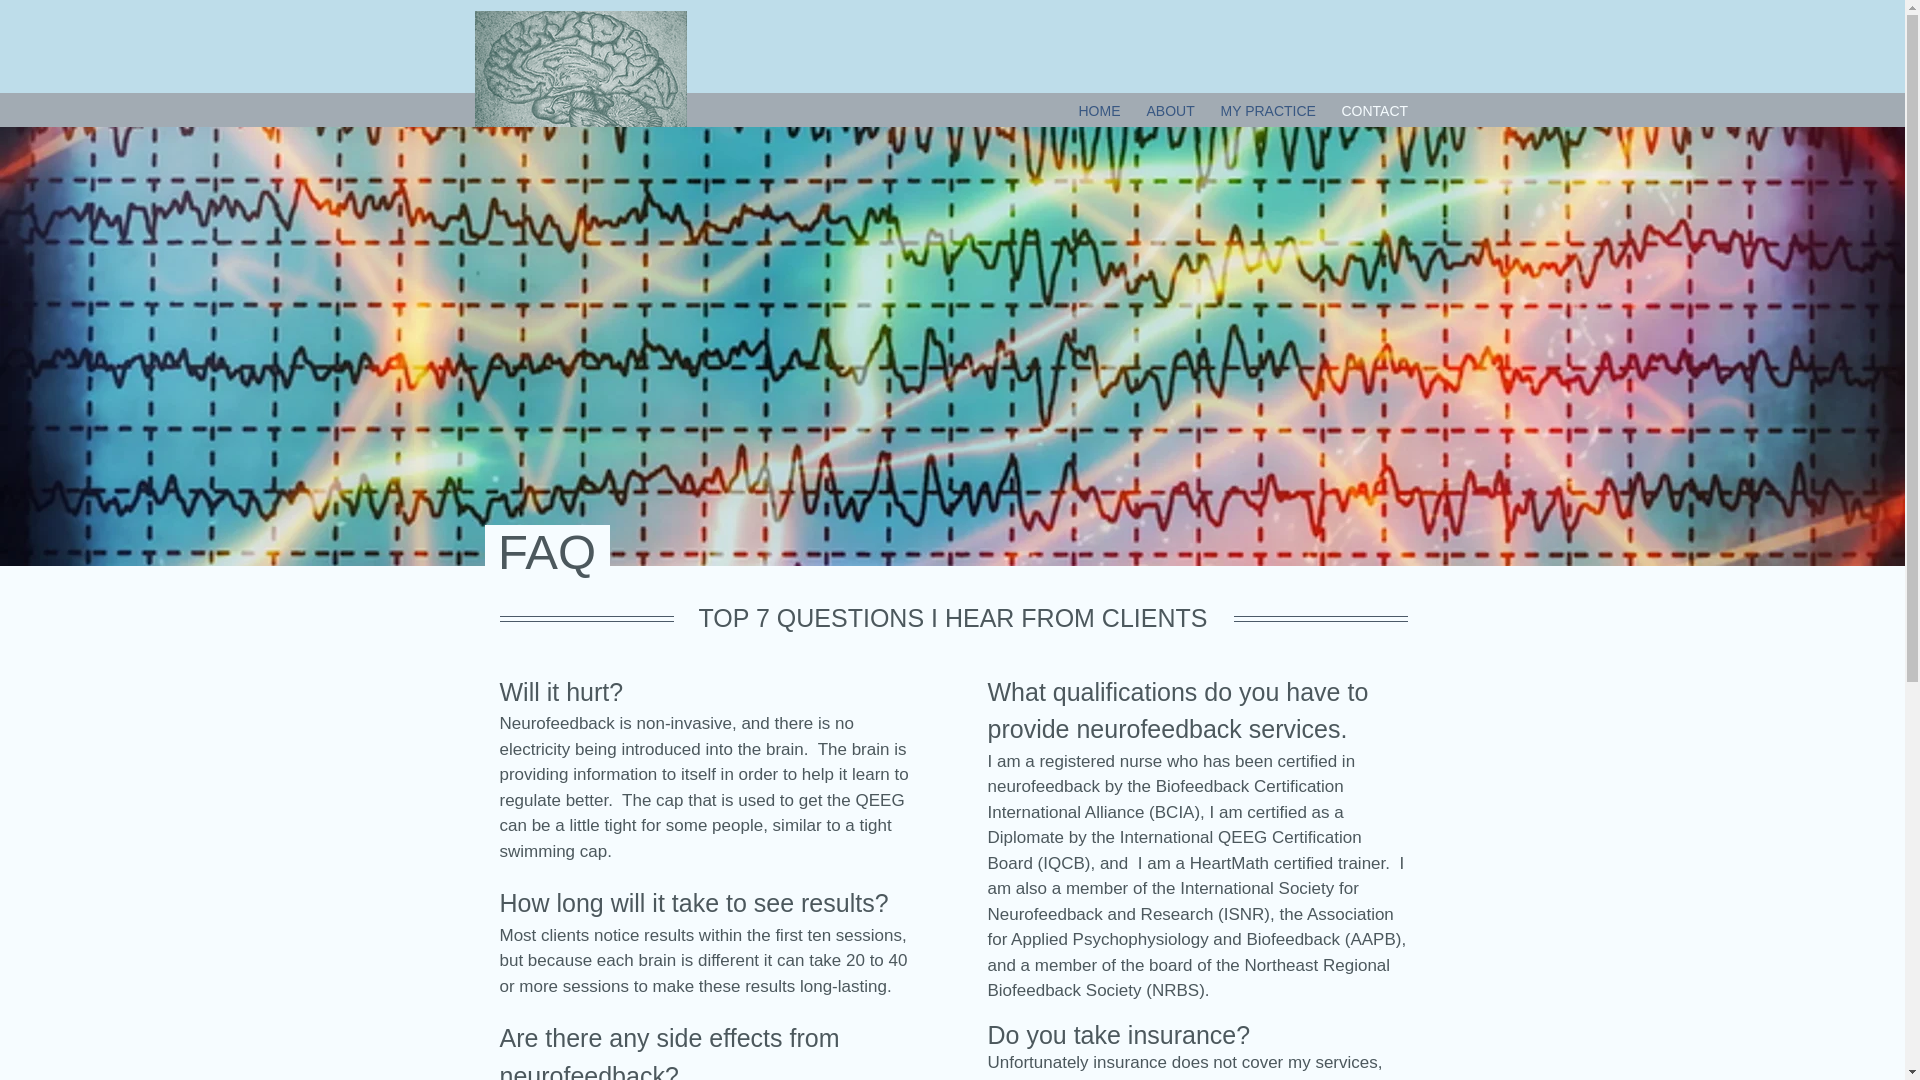  What do you see at coordinates (1170, 110) in the screenshot?
I see `ABOUT` at bounding box center [1170, 110].